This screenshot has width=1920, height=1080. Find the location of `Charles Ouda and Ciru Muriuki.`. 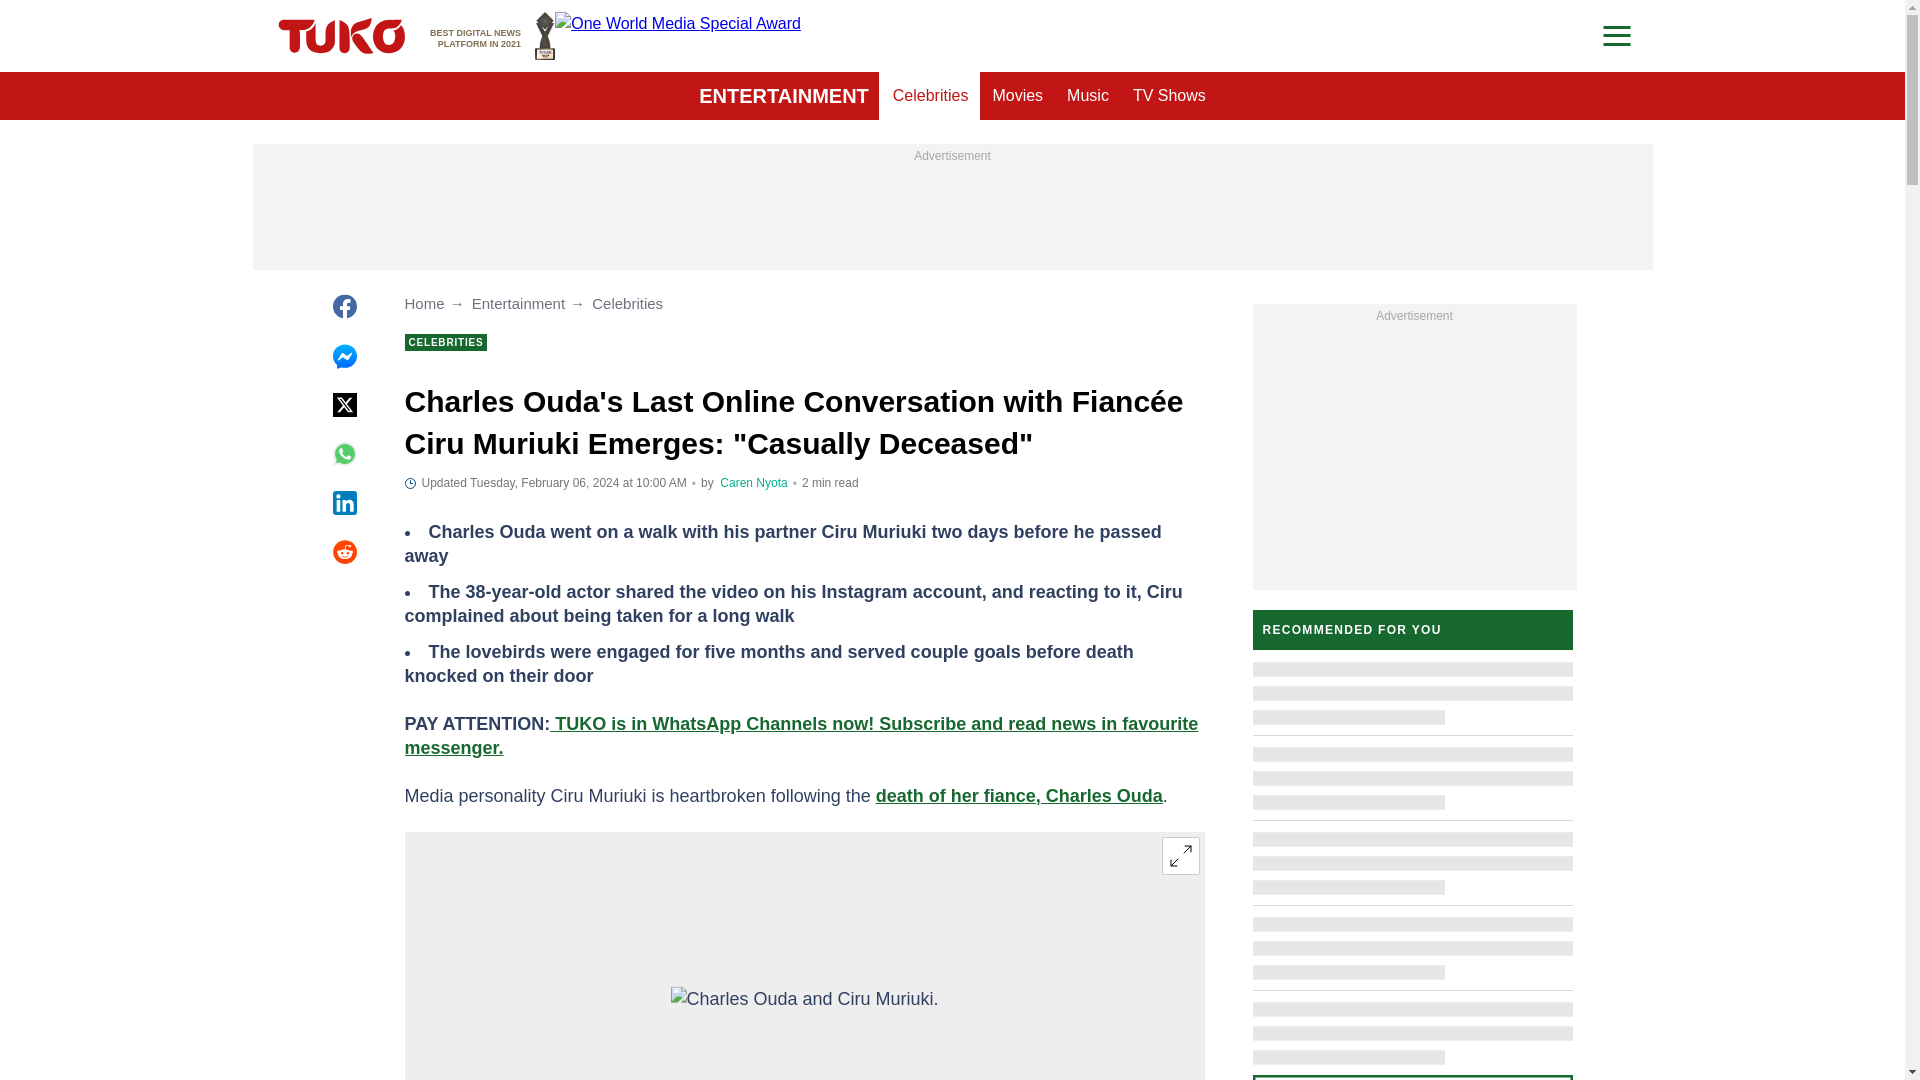

Charles Ouda and Ciru Muriuki. is located at coordinates (804, 1033).